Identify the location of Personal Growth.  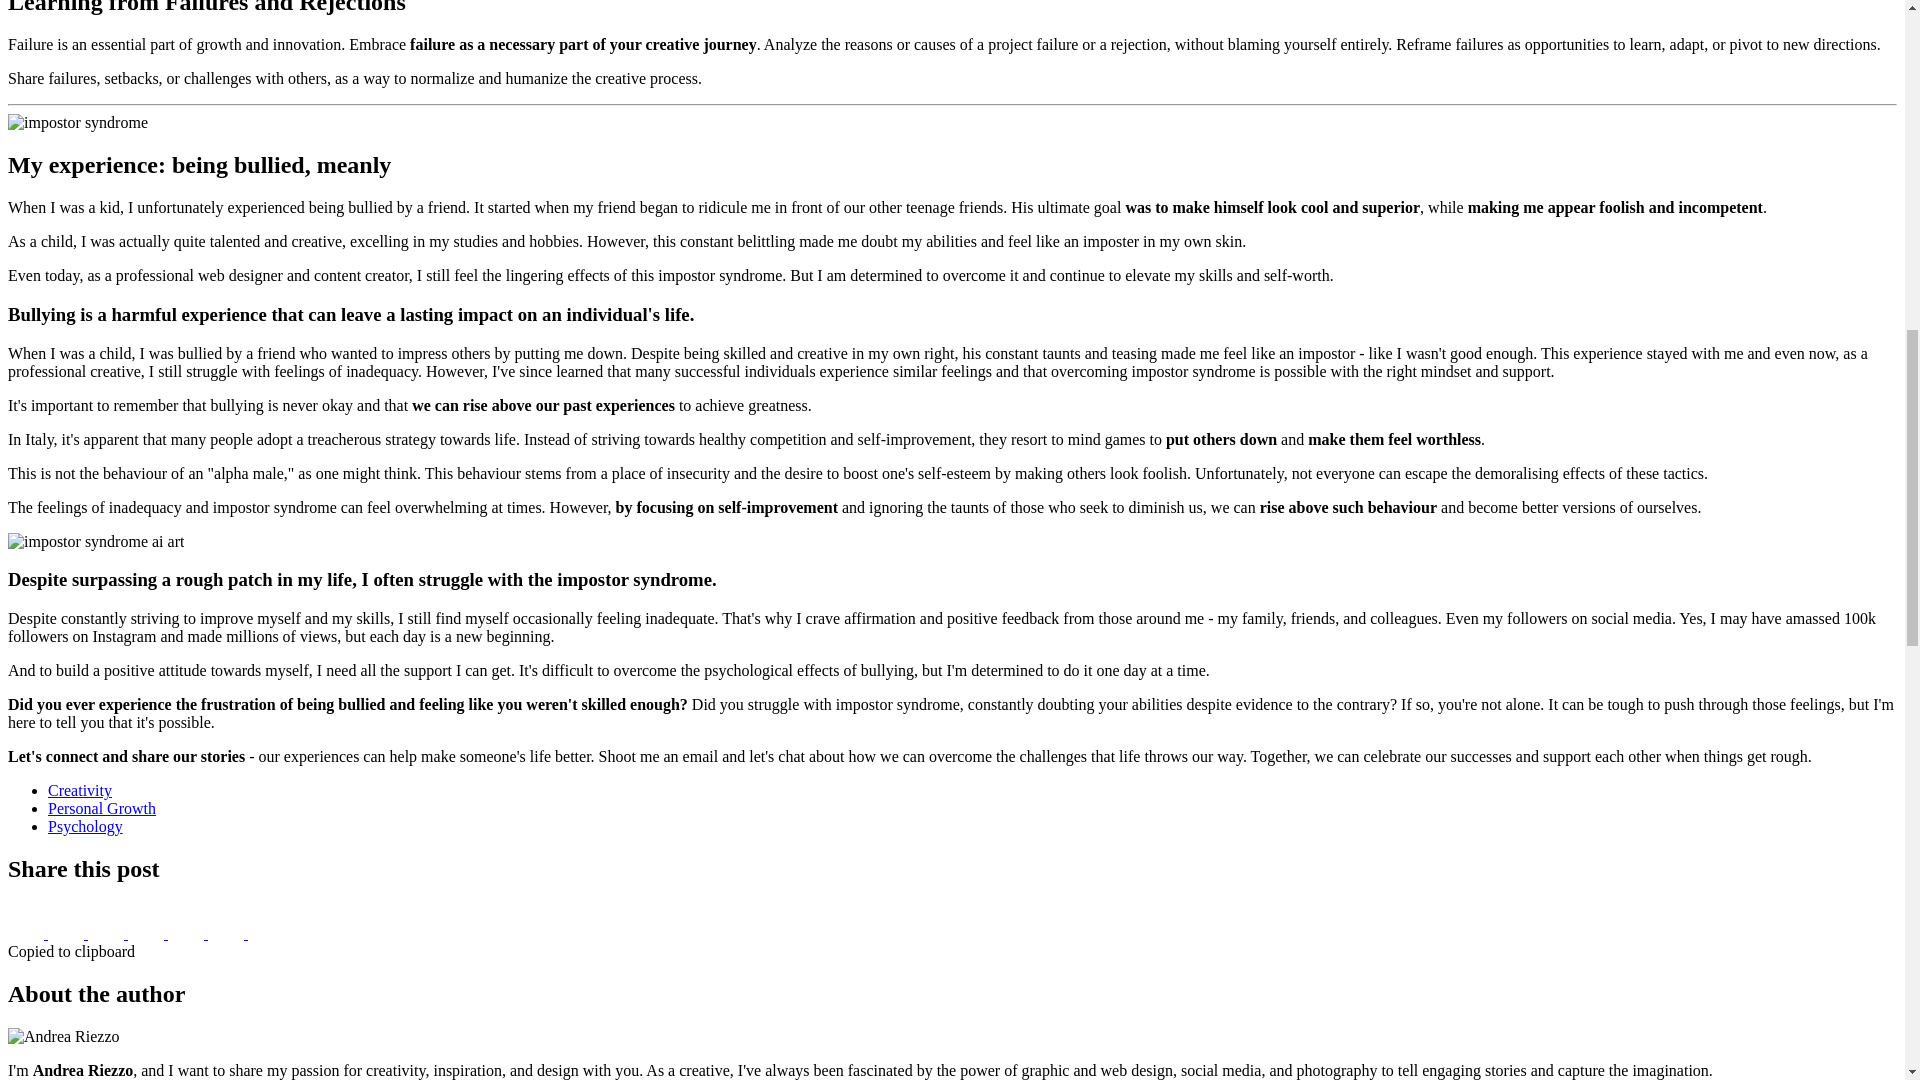
(102, 808).